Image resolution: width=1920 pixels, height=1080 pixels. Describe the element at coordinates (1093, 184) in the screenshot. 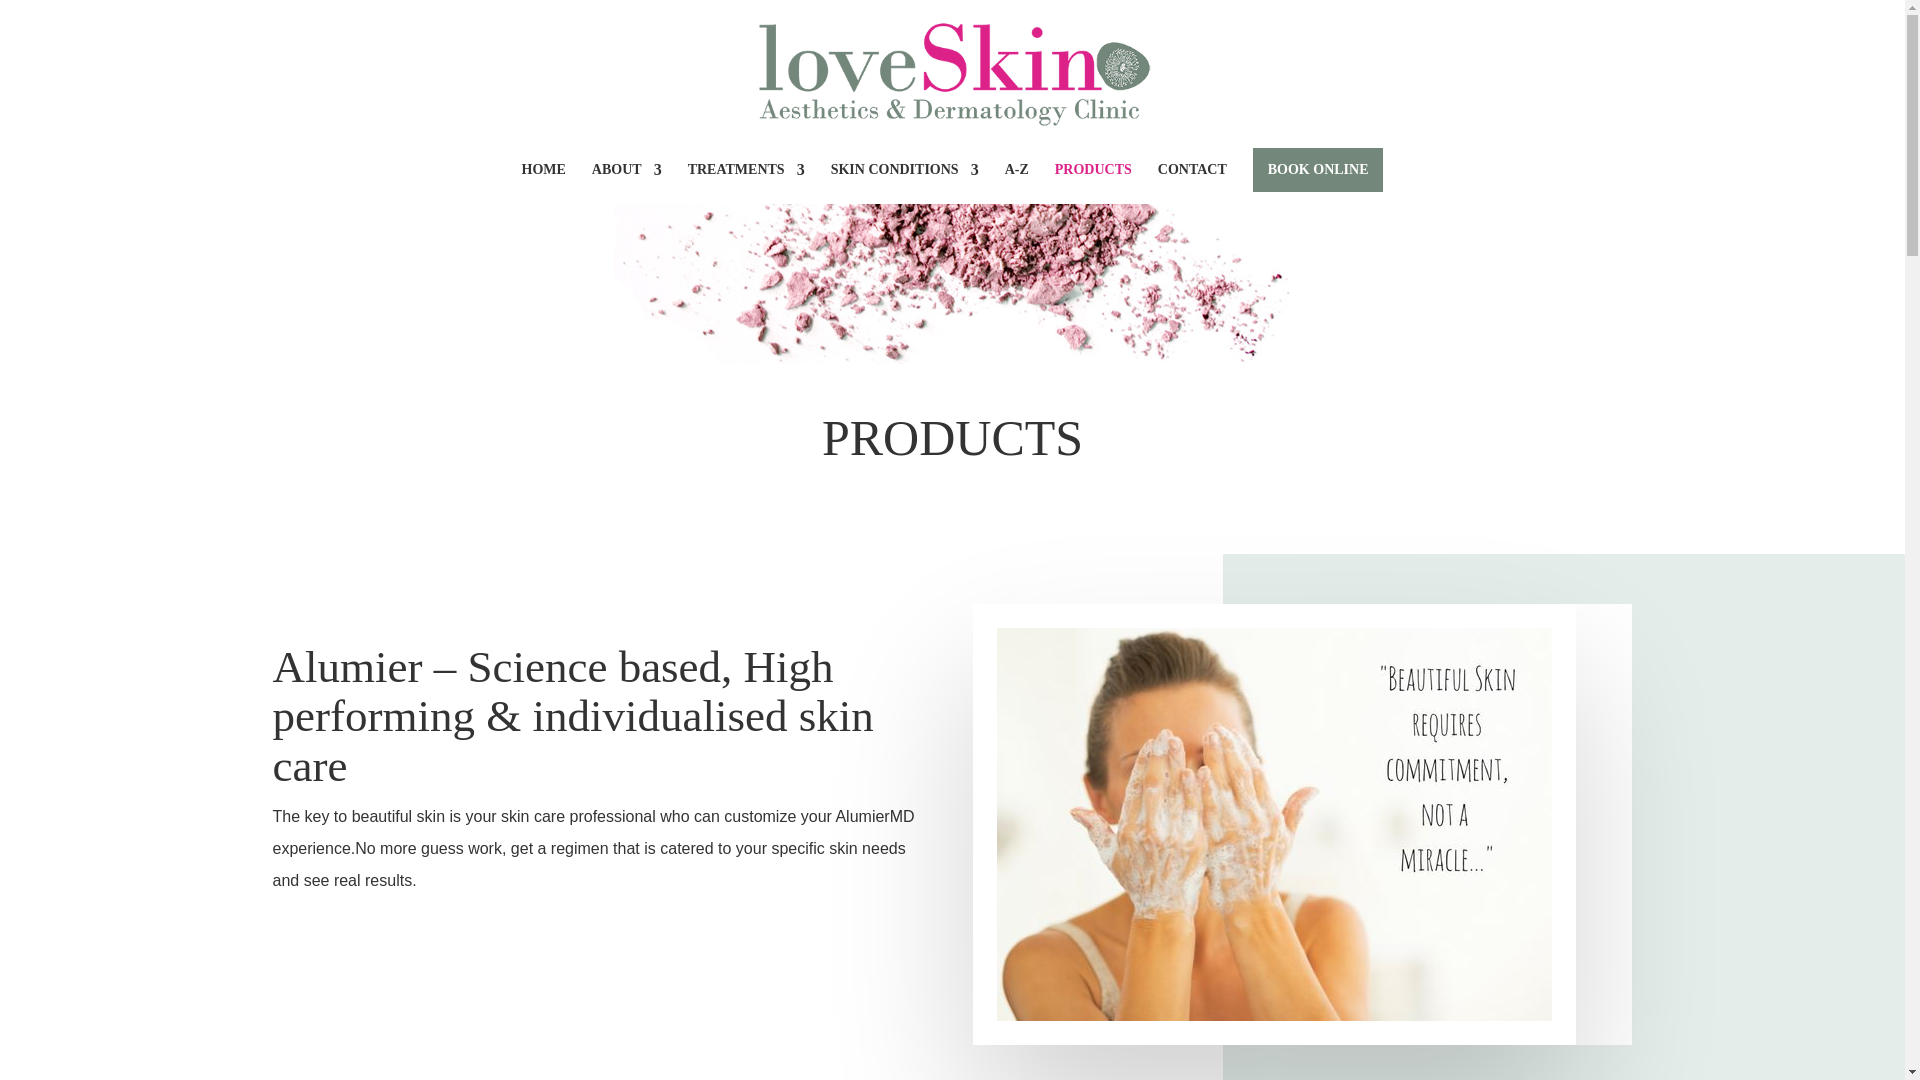

I see `PRODUCTS` at that location.